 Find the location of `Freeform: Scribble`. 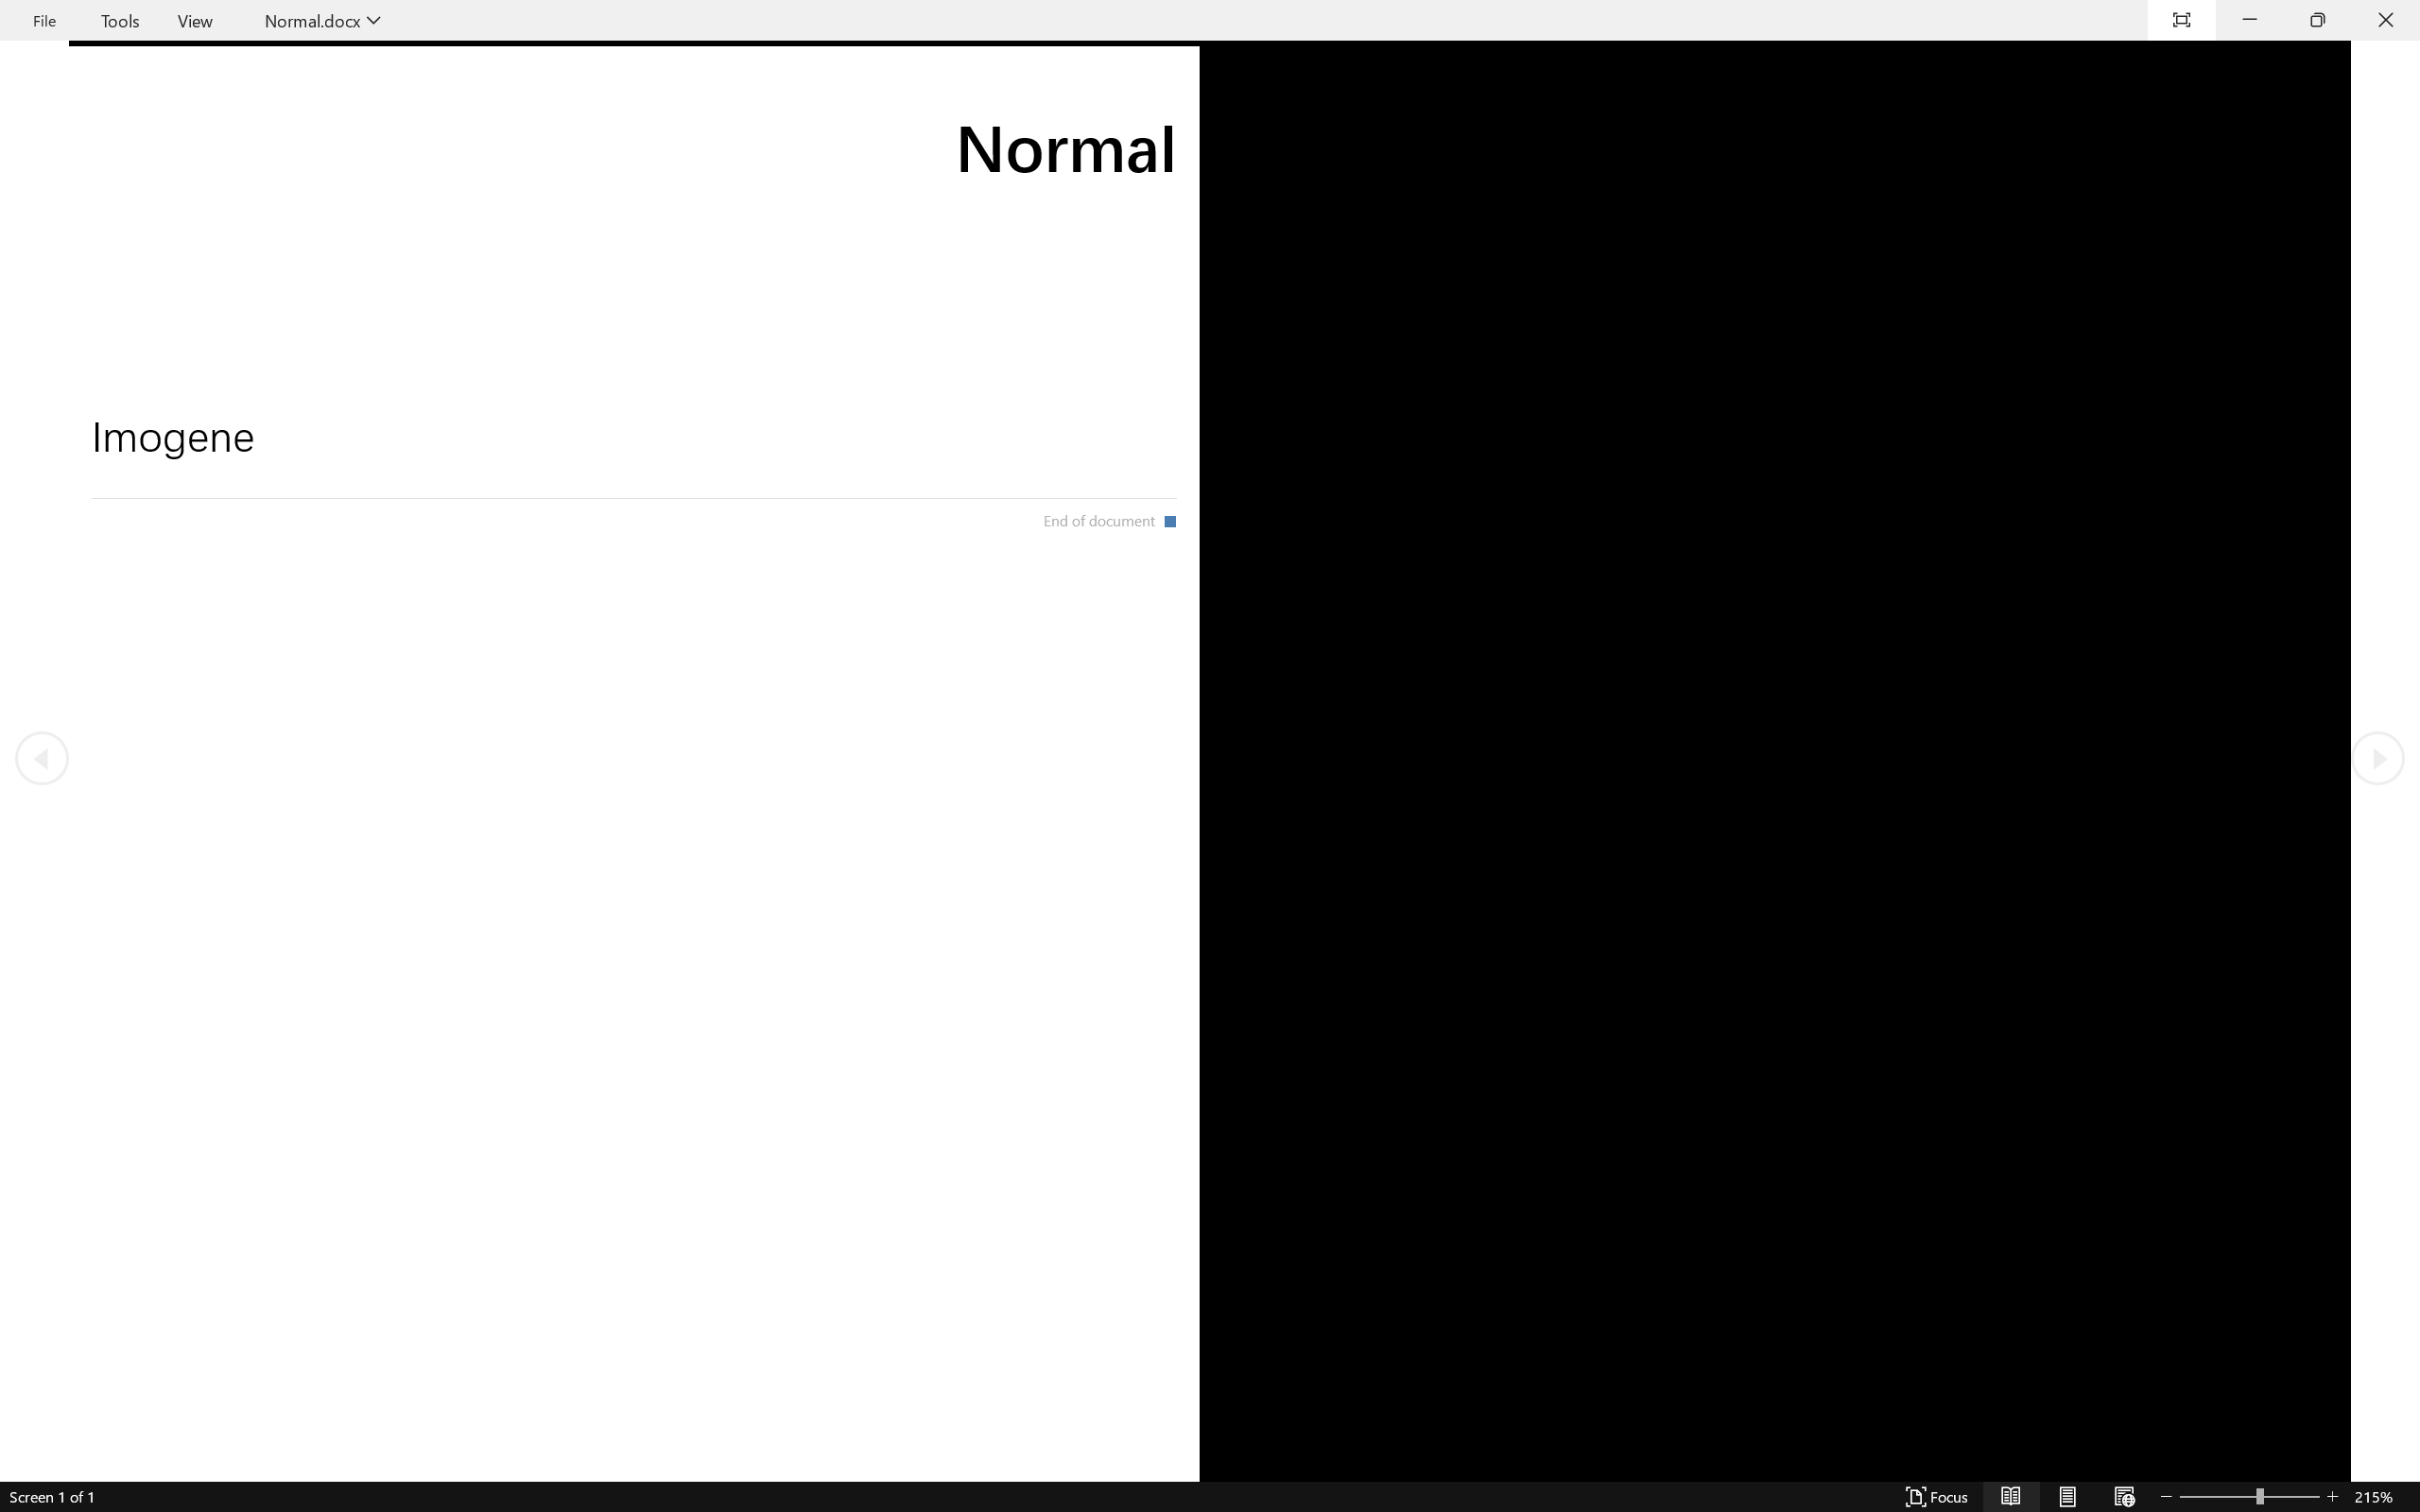

Freeform: Scribble is located at coordinates (922, 127).